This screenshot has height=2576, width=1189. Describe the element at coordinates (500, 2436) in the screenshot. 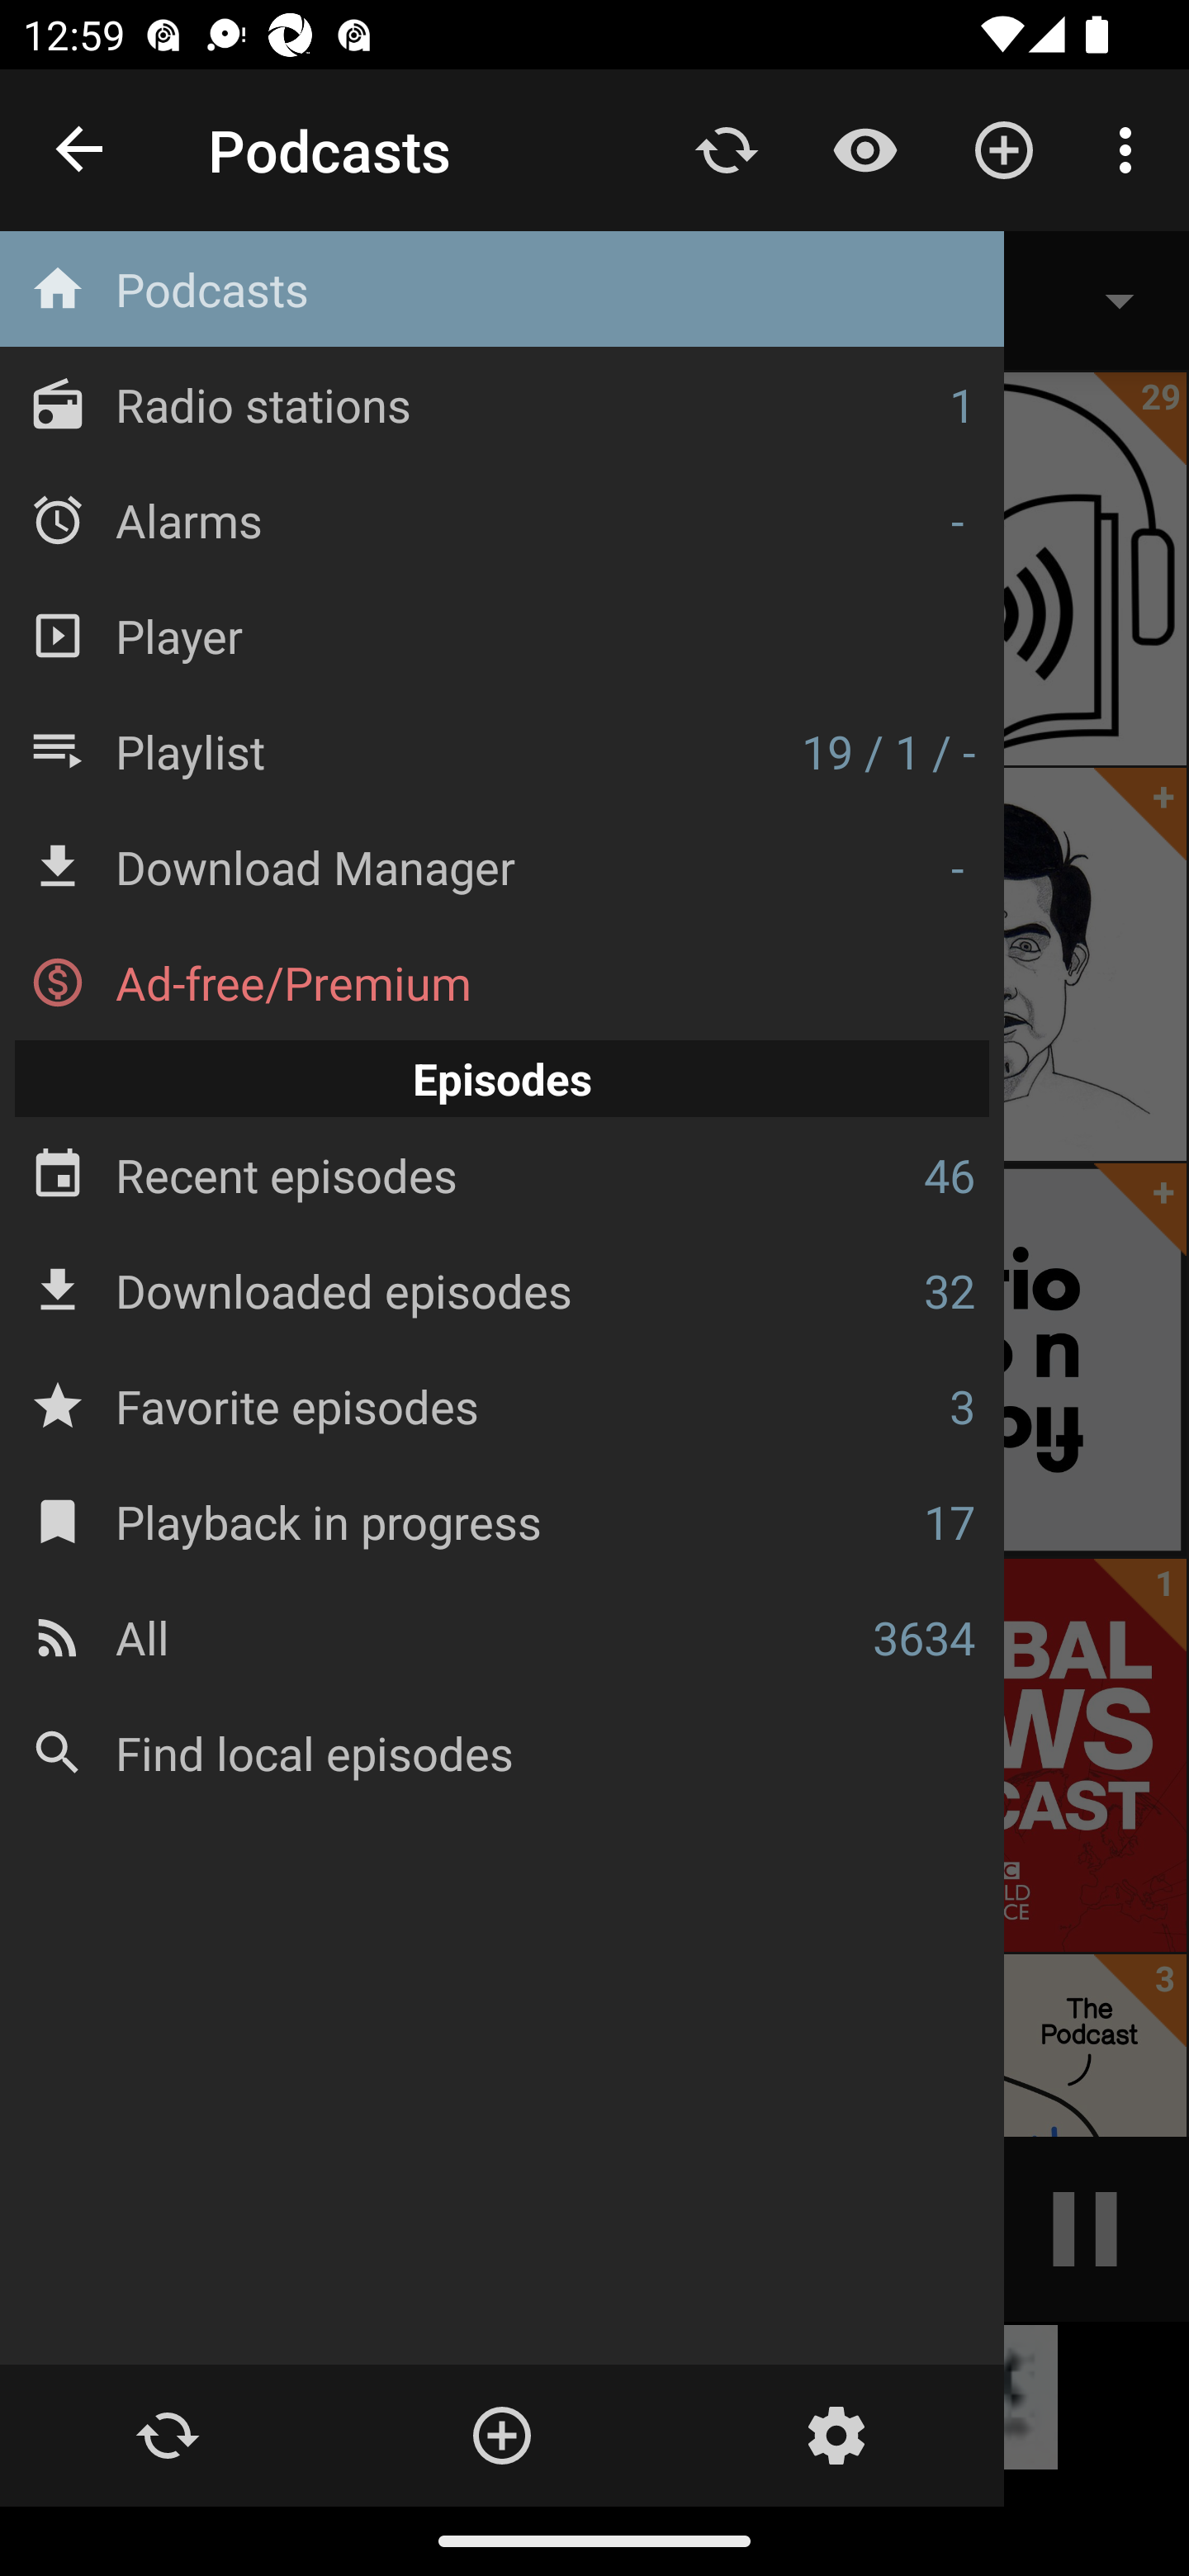

I see `Add new Podcast` at that location.